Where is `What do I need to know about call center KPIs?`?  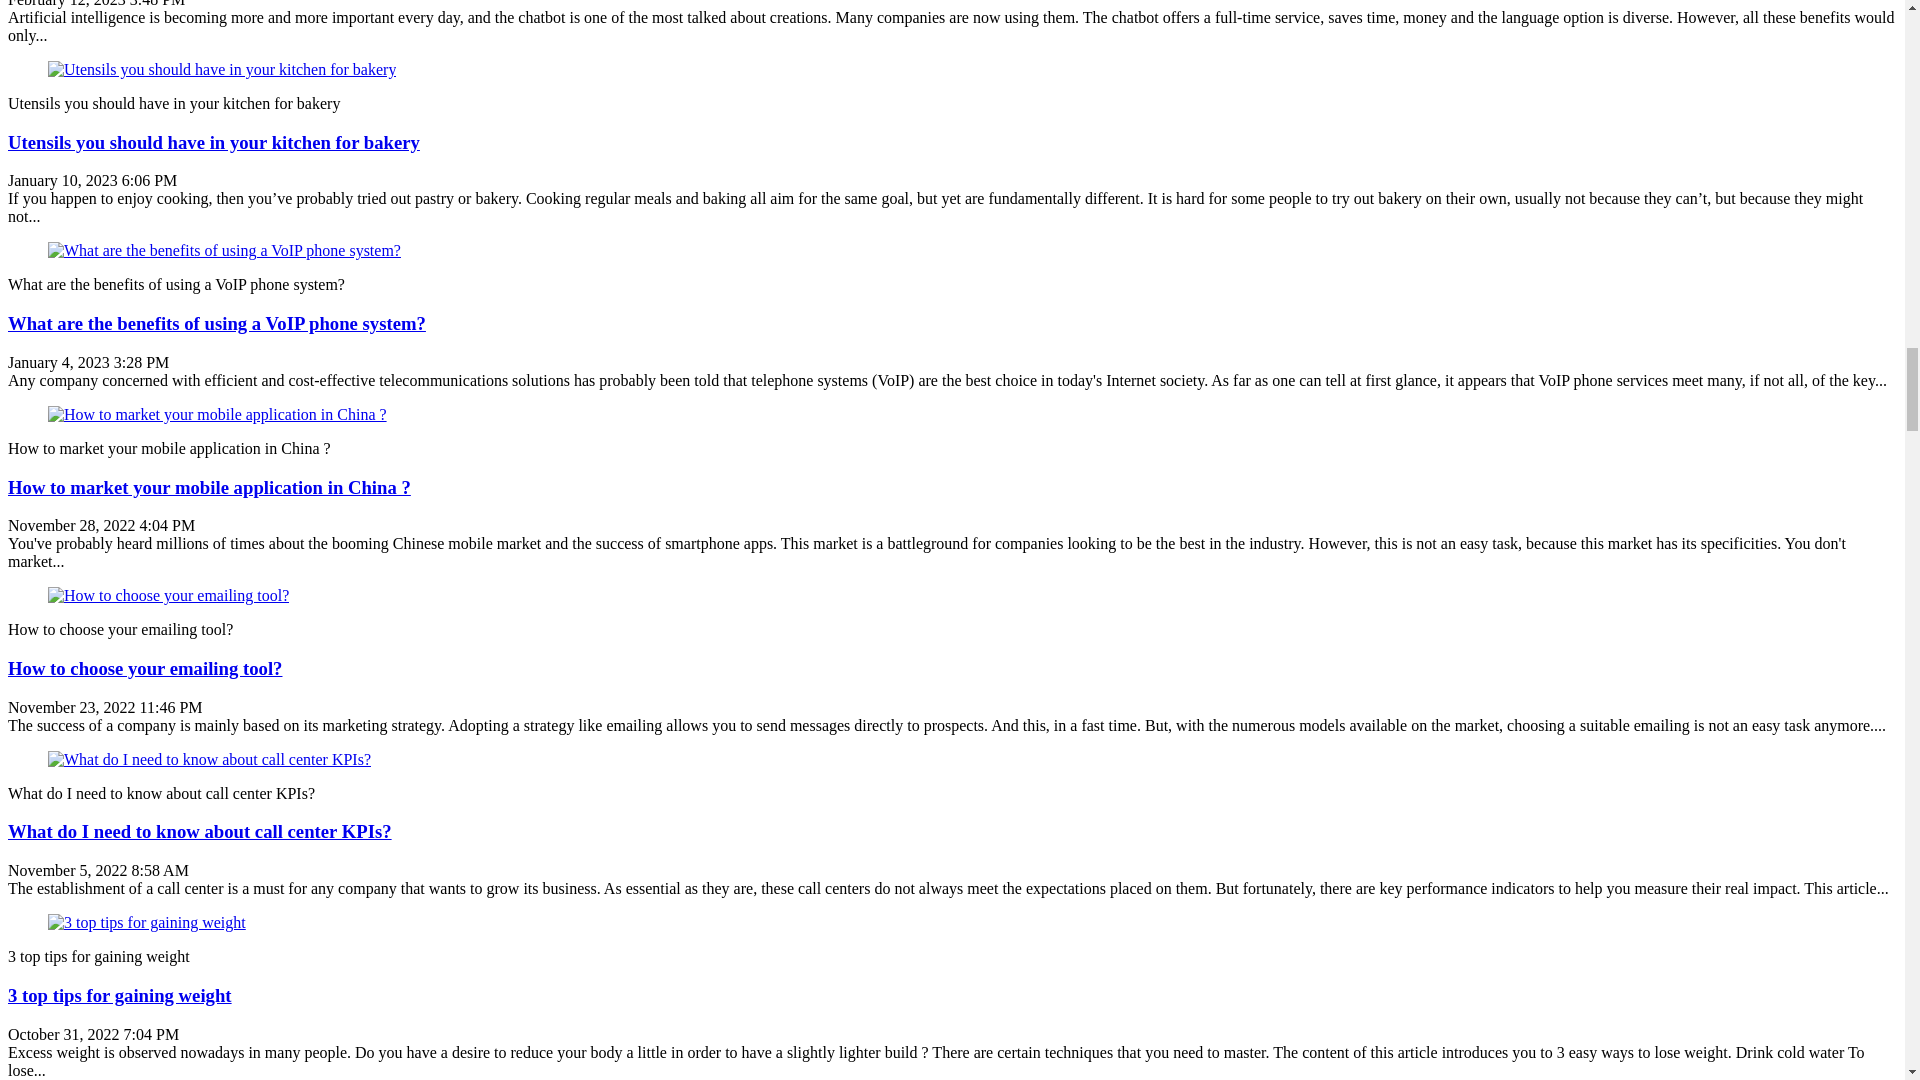
What do I need to know about call center KPIs? is located at coordinates (199, 831).